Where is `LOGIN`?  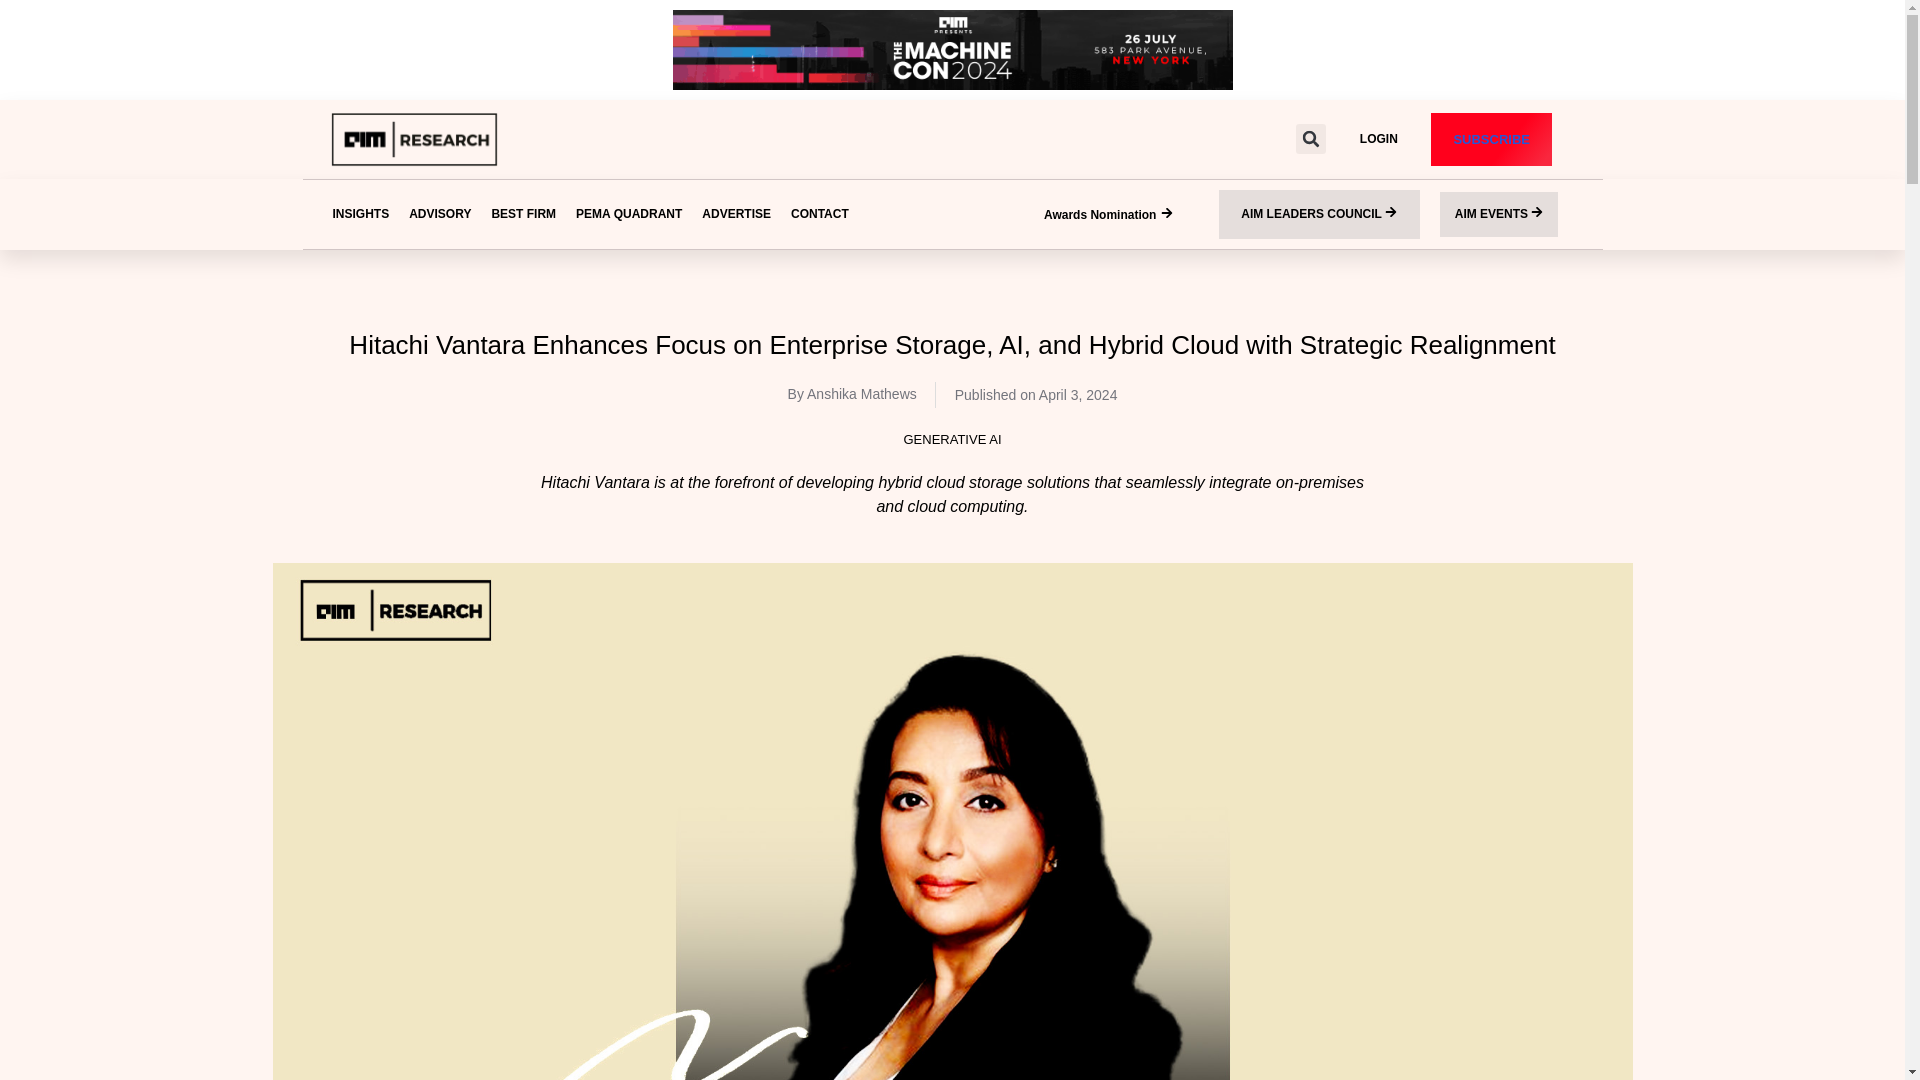 LOGIN is located at coordinates (1378, 138).